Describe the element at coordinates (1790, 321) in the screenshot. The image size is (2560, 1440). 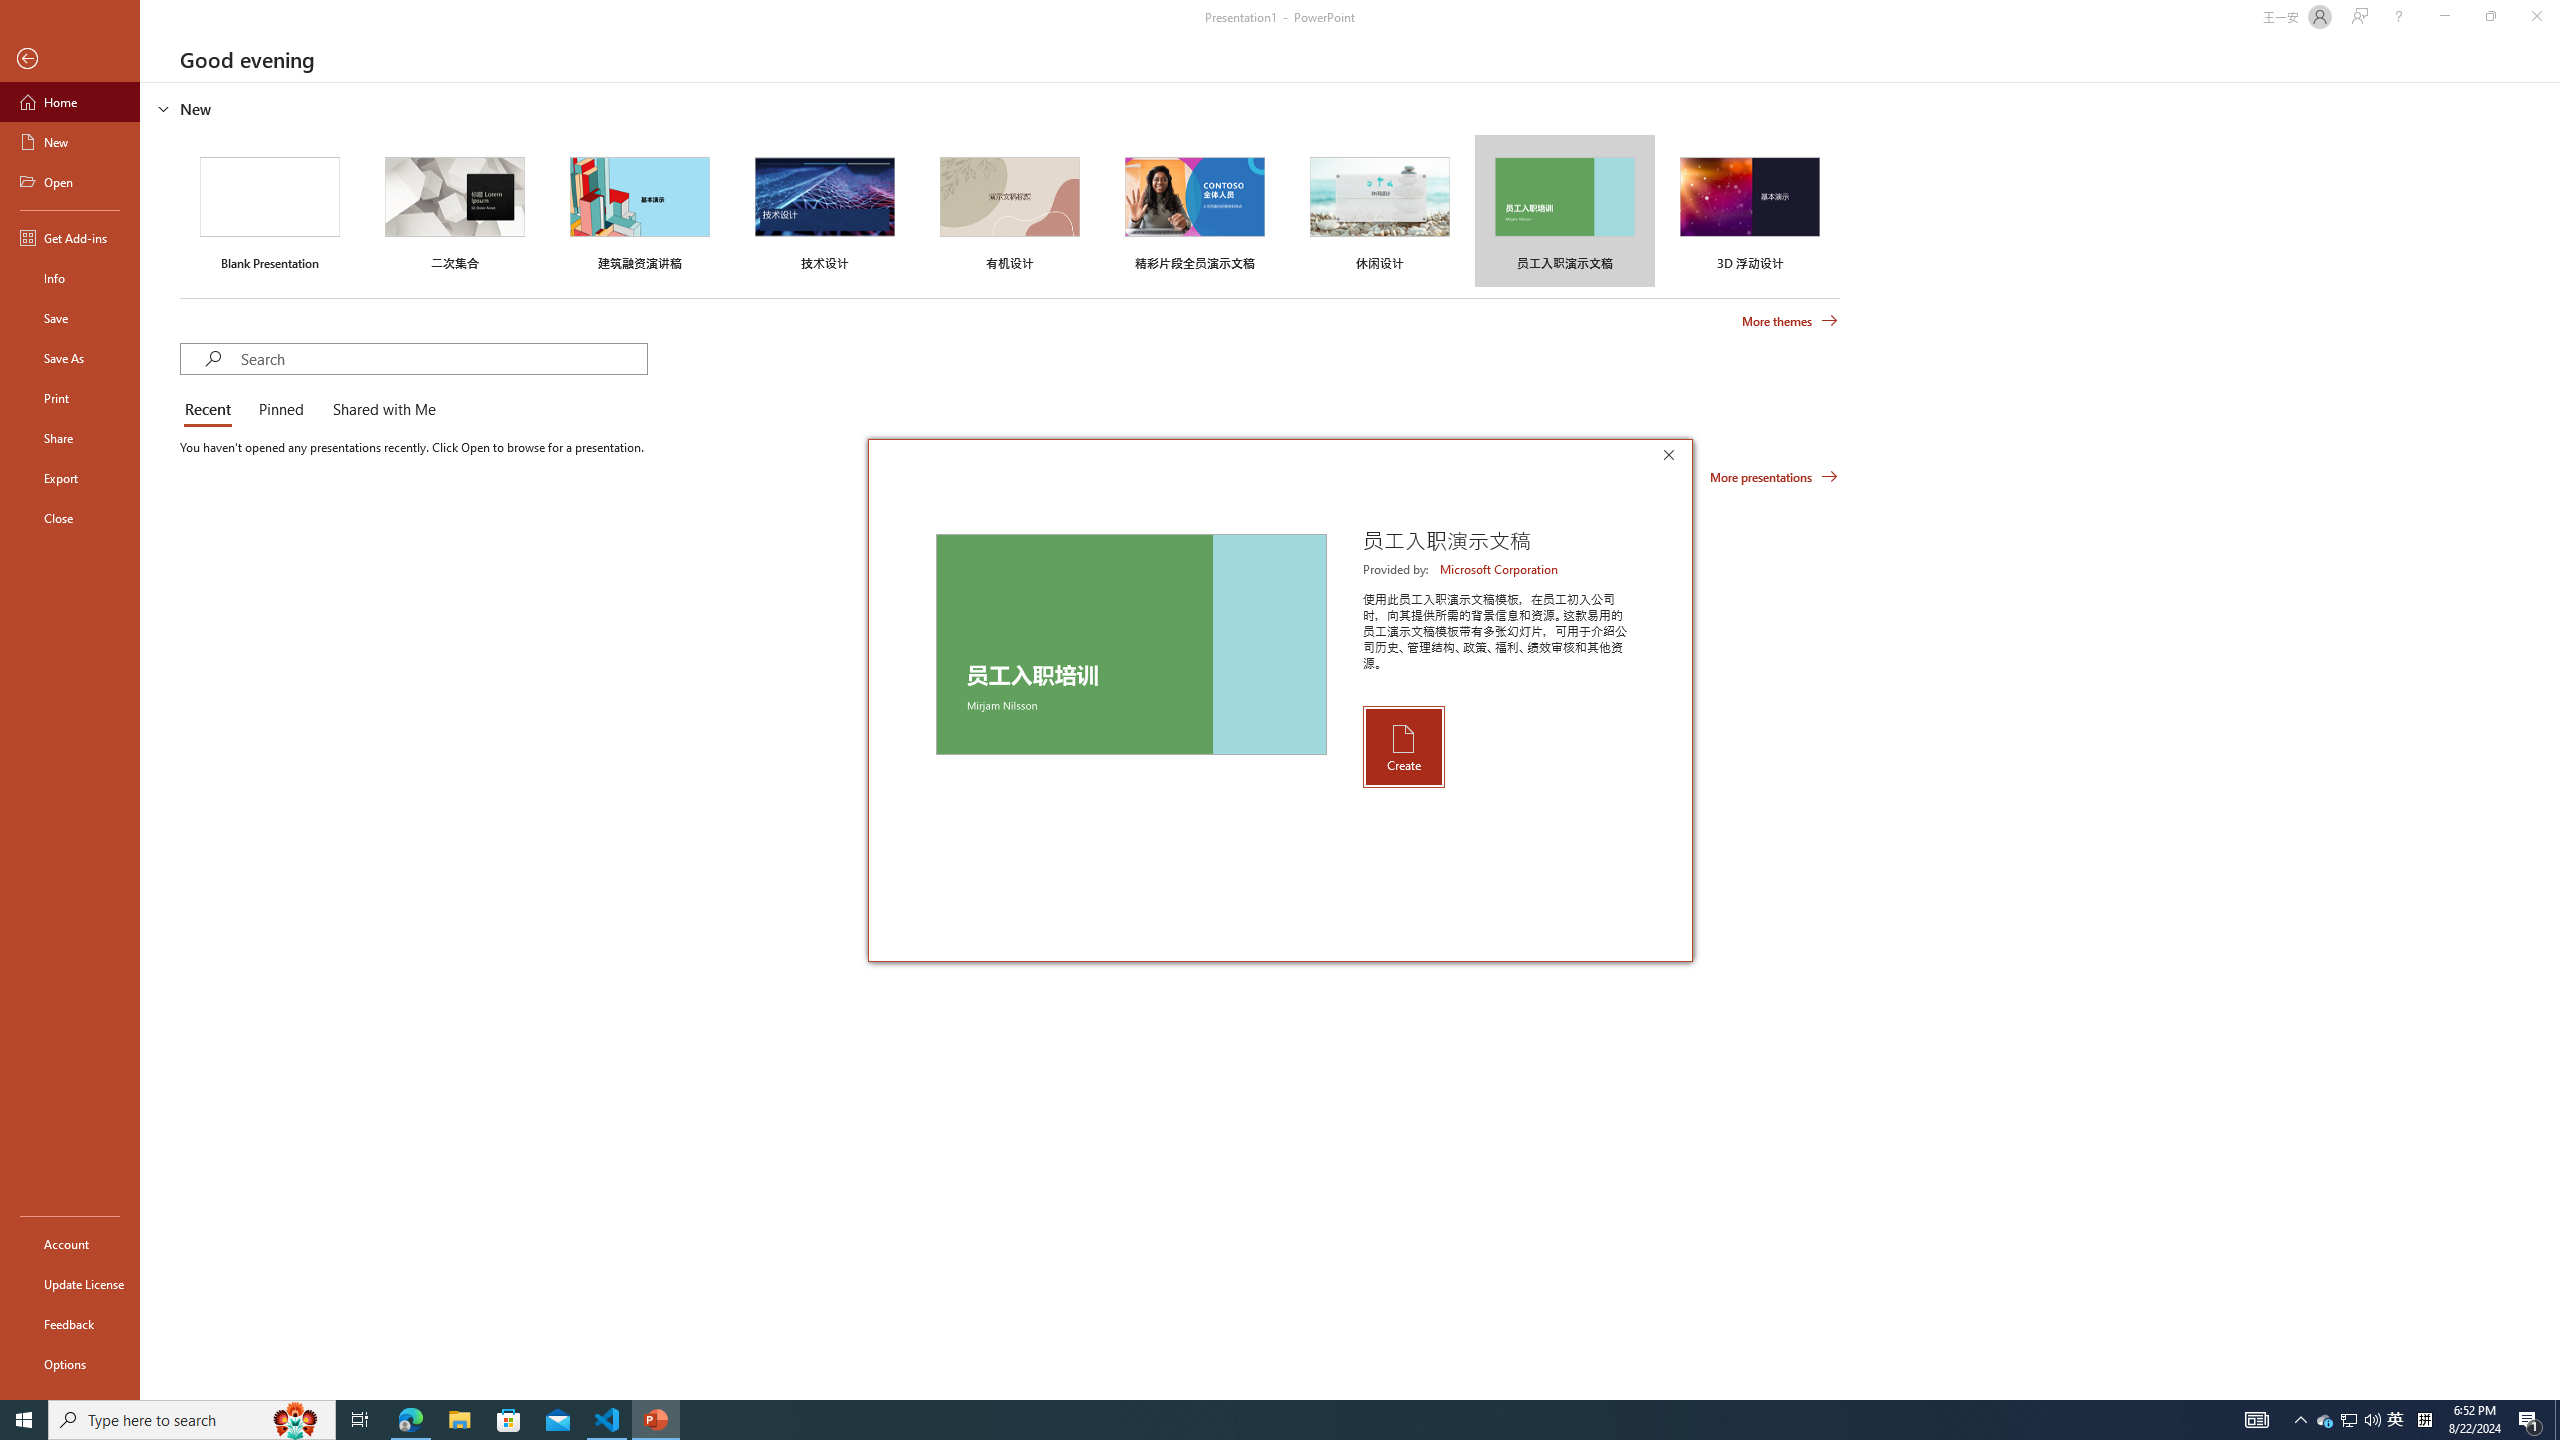
I see `More themes` at that location.